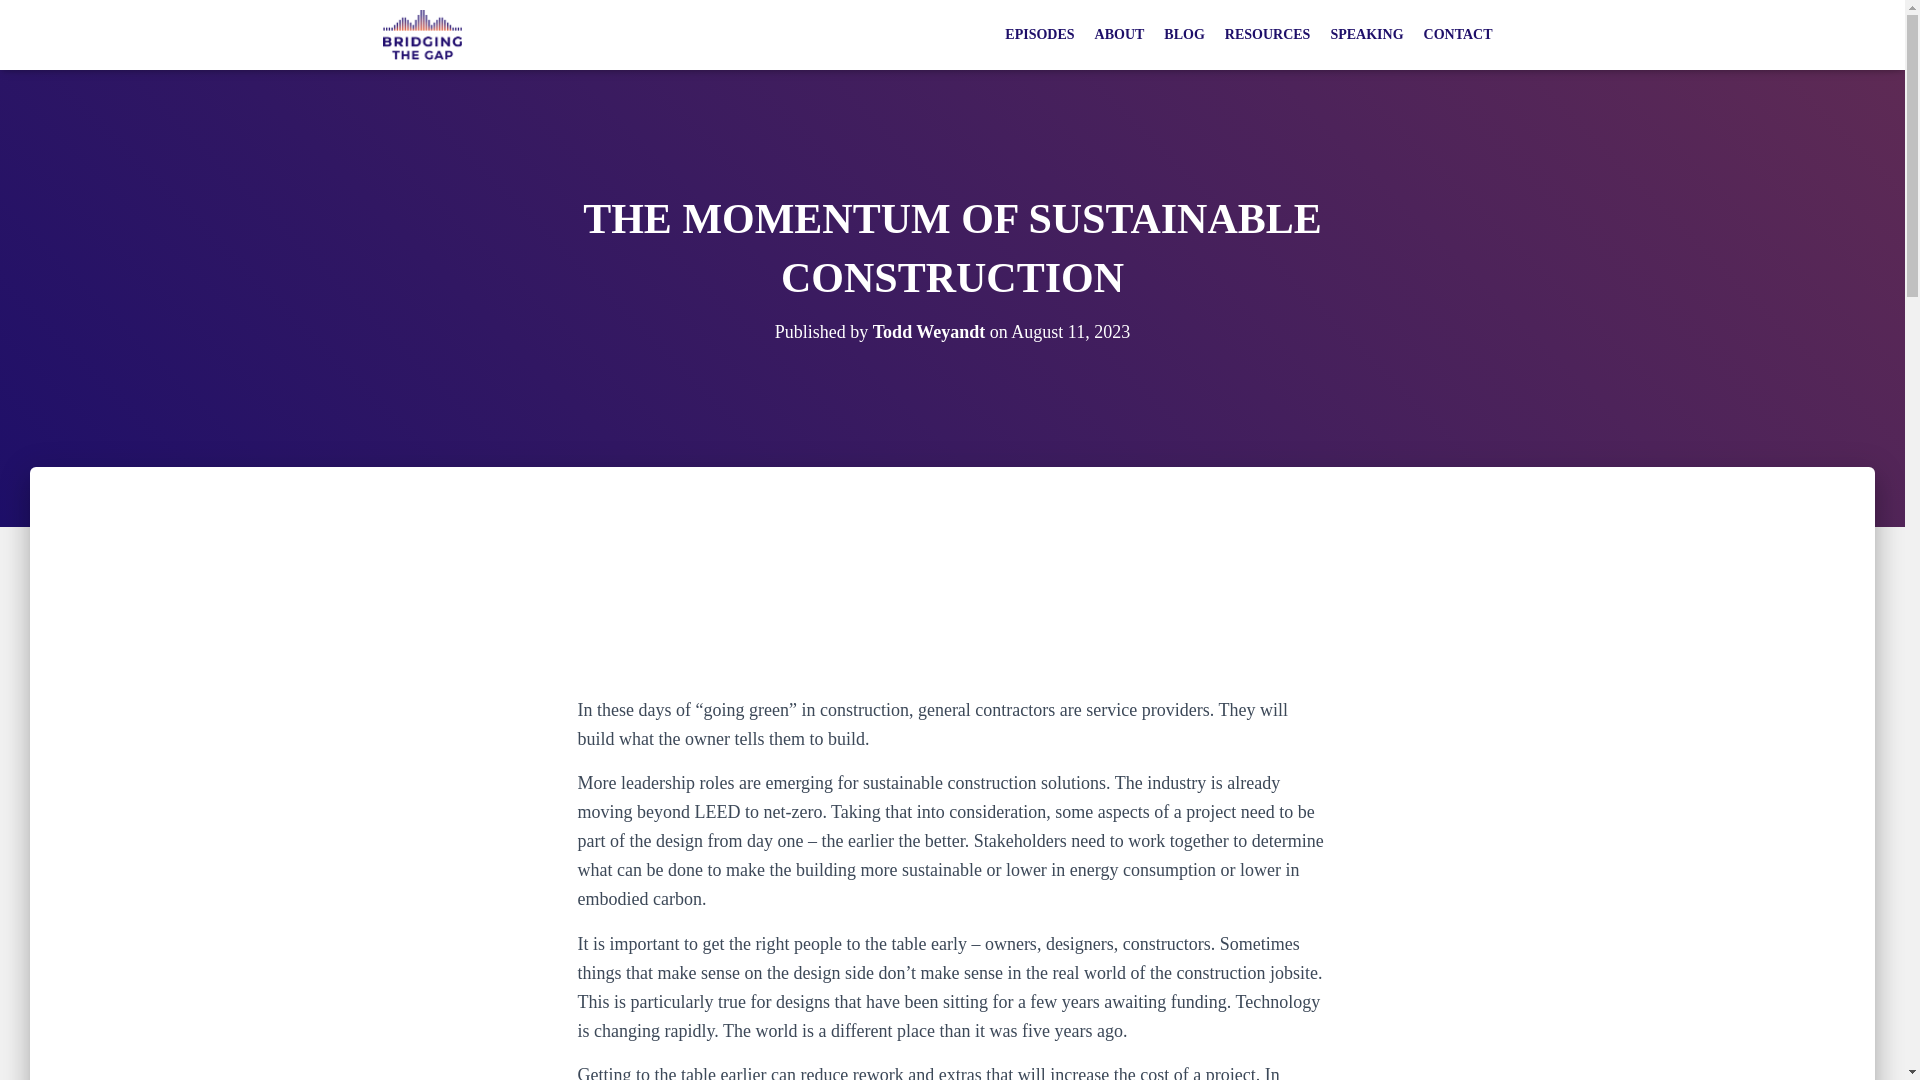 Image resolution: width=1920 pixels, height=1080 pixels. Describe the element at coordinates (1458, 35) in the screenshot. I see `CONTACT` at that location.